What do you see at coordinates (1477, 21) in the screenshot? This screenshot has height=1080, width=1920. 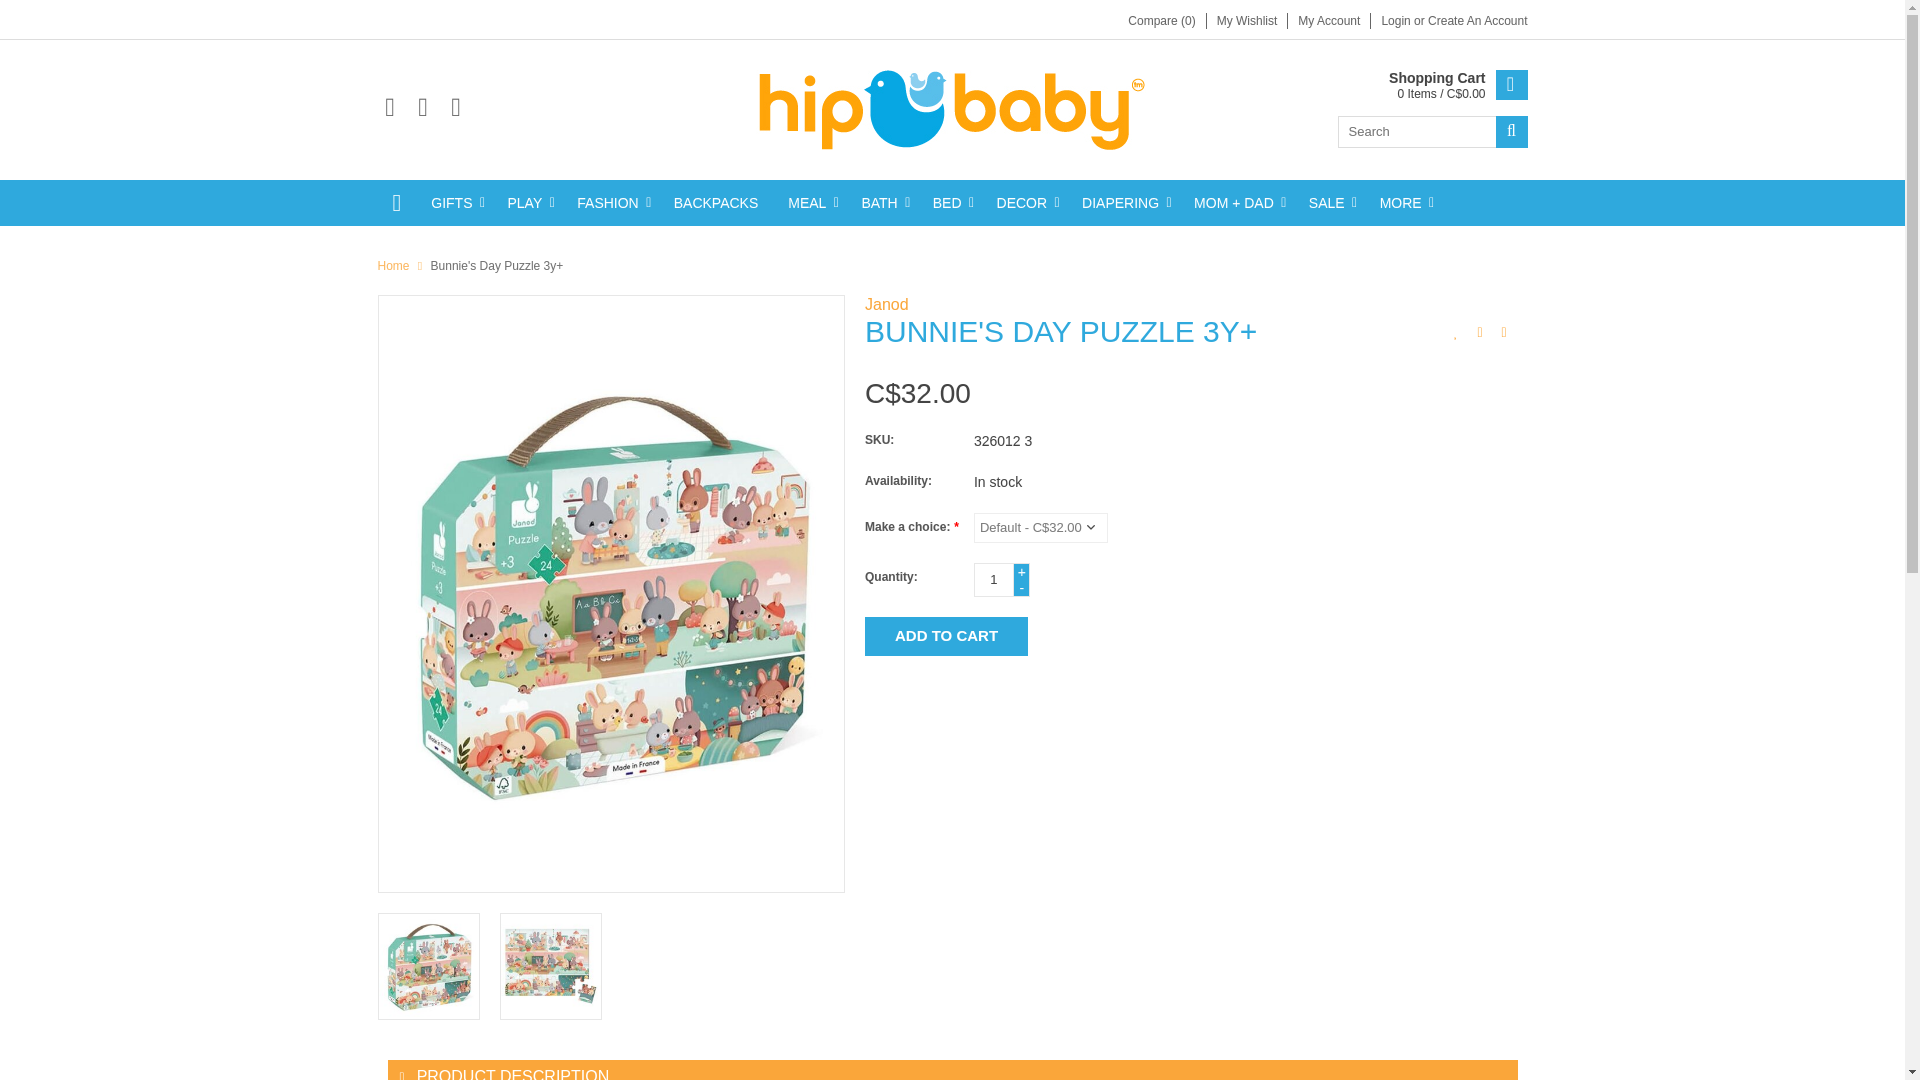 I see `Create An Account` at bounding box center [1477, 21].